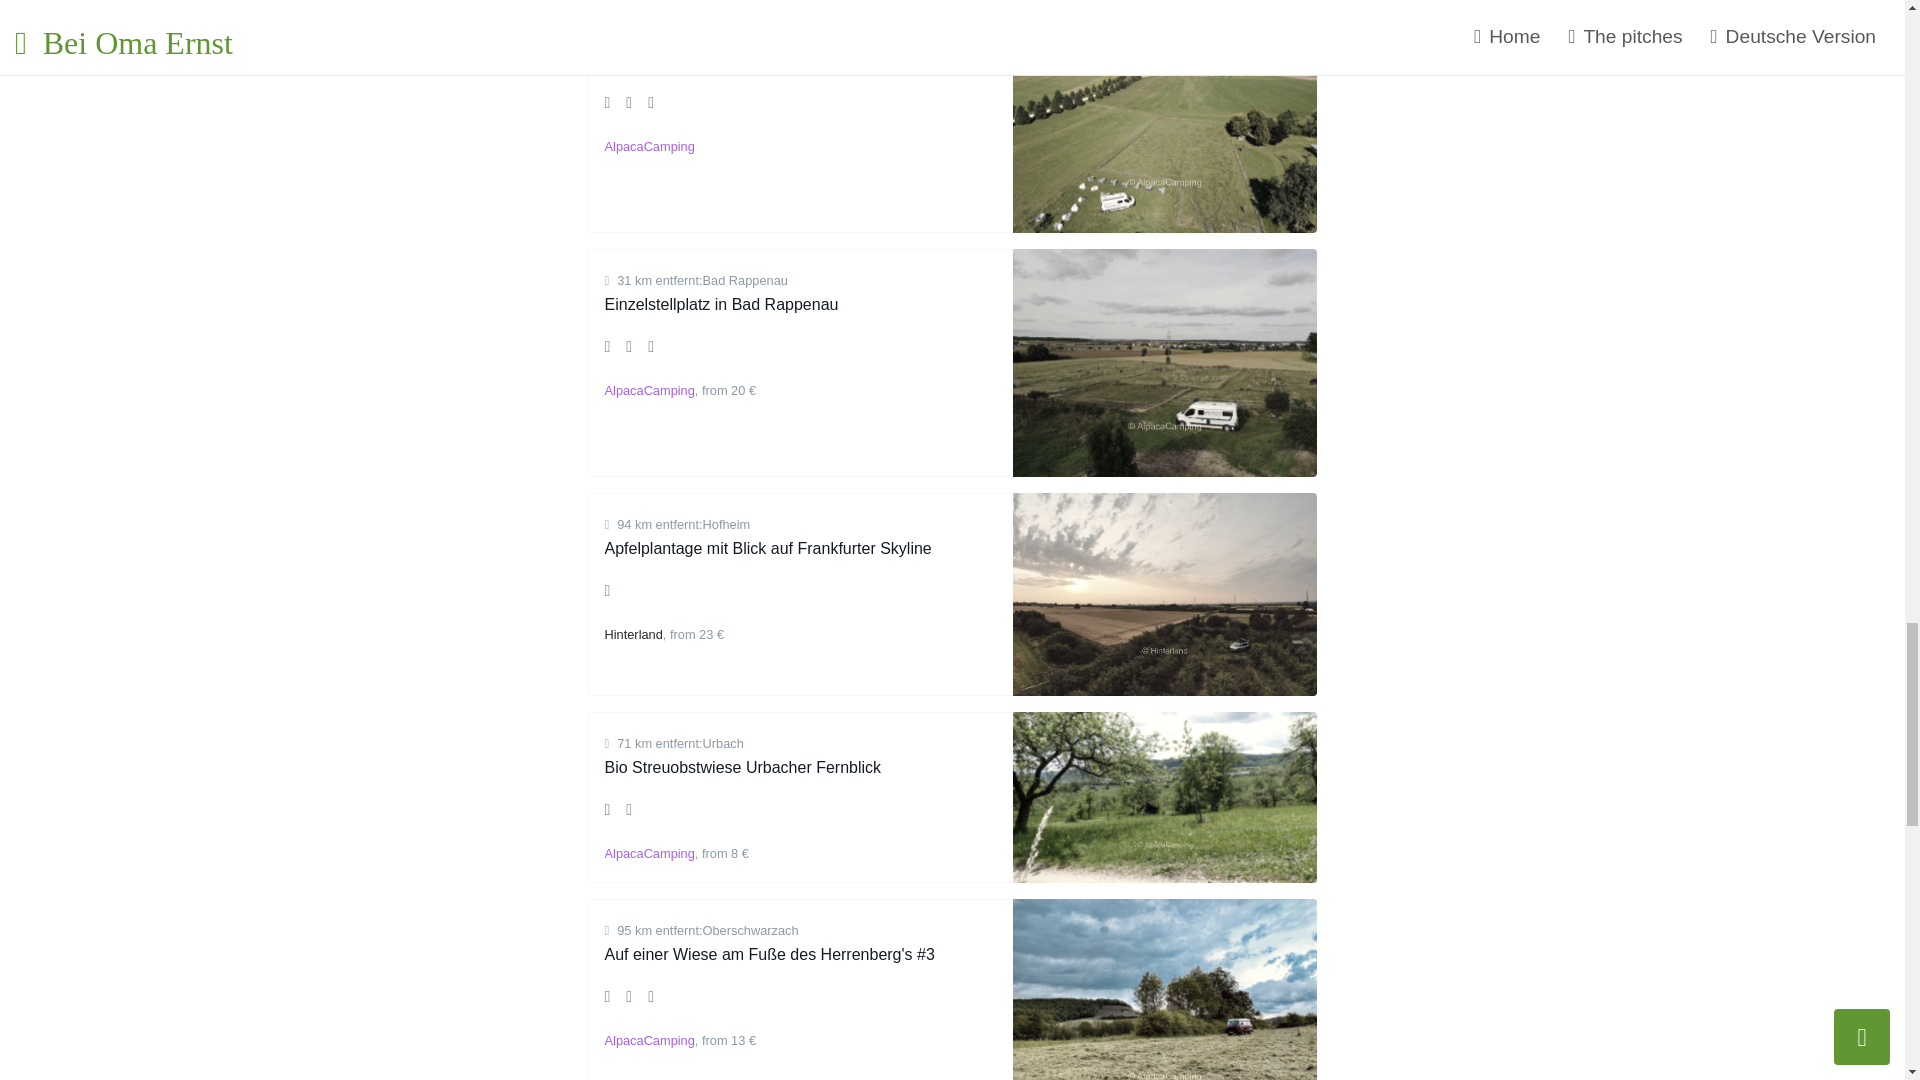 Image resolution: width=1920 pixels, height=1080 pixels. Describe the element at coordinates (648, 390) in the screenshot. I see `AlpacaCamping` at that location.